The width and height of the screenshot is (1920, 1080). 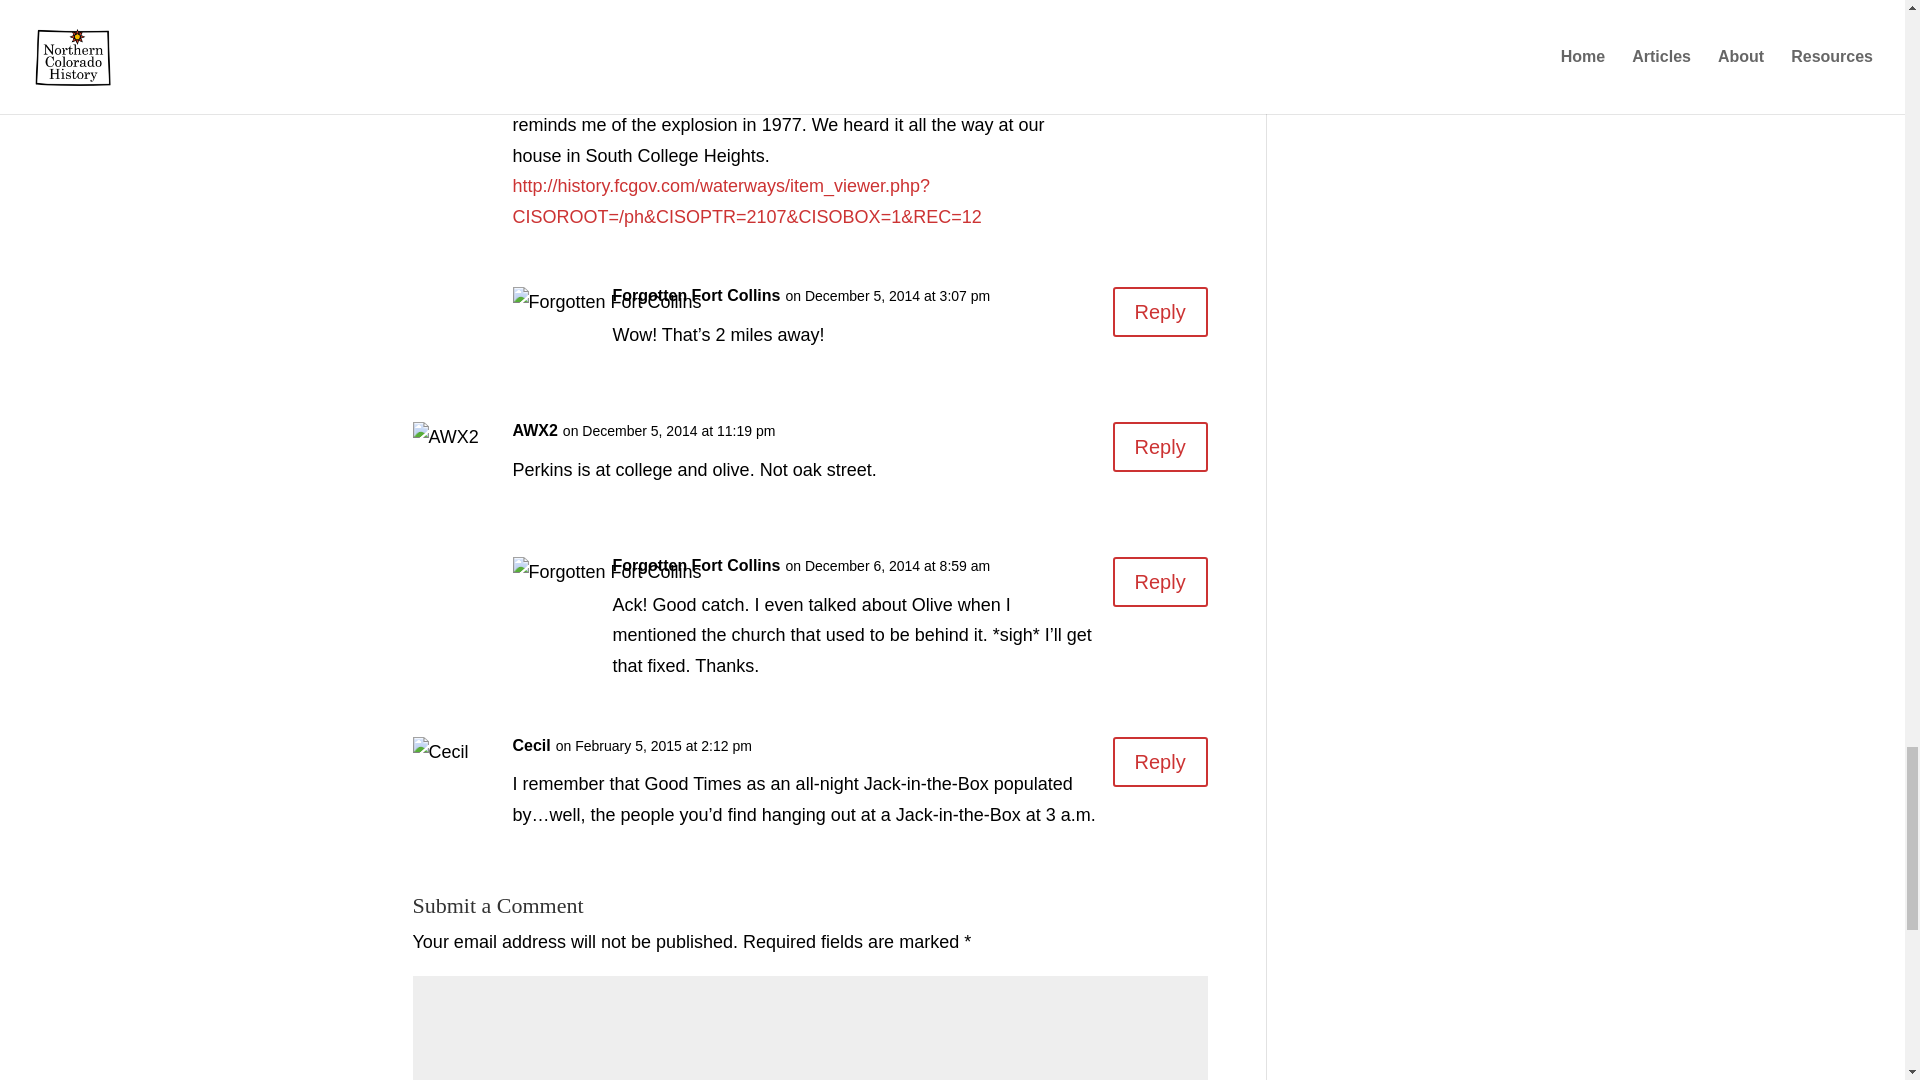 I want to click on Reply, so click(x=1160, y=446).